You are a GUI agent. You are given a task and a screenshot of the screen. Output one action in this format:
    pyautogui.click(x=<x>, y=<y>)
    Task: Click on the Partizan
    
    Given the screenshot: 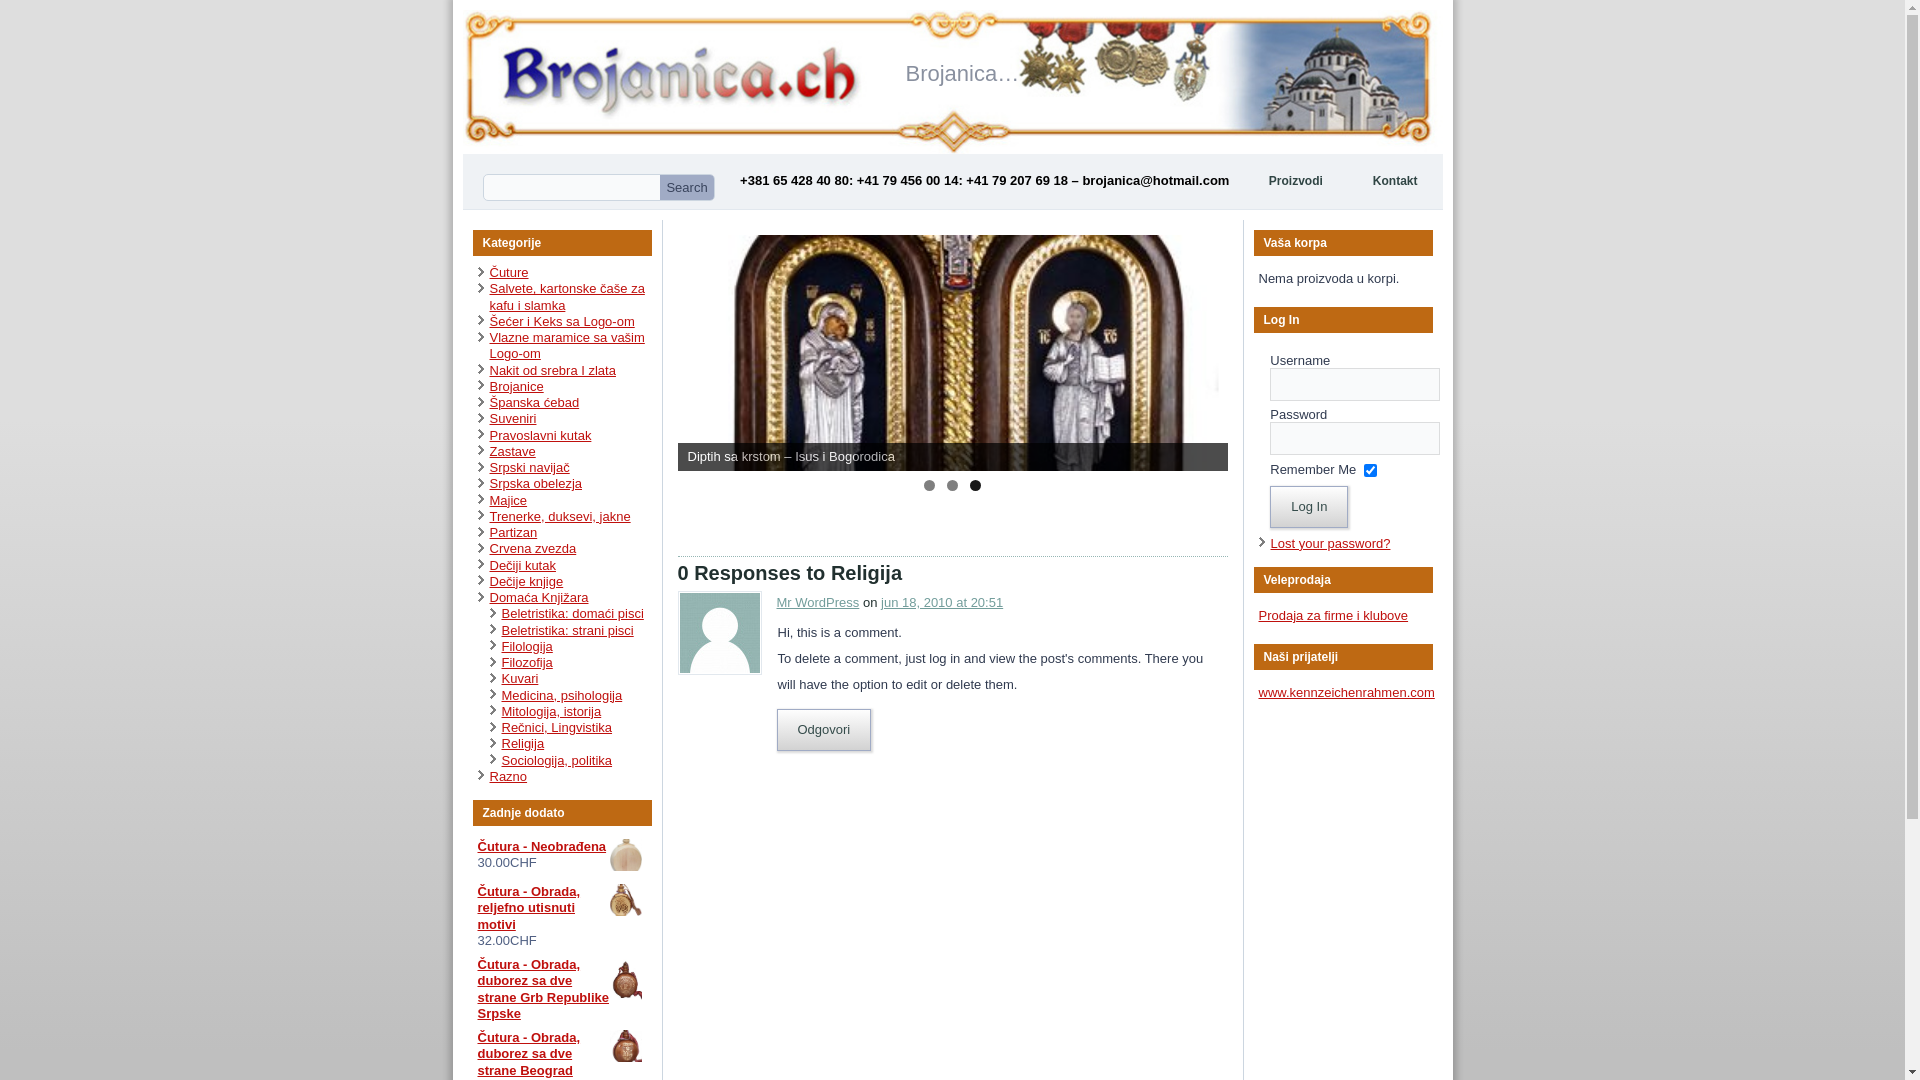 What is the action you would take?
    pyautogui.click(x=514, y=532)
    